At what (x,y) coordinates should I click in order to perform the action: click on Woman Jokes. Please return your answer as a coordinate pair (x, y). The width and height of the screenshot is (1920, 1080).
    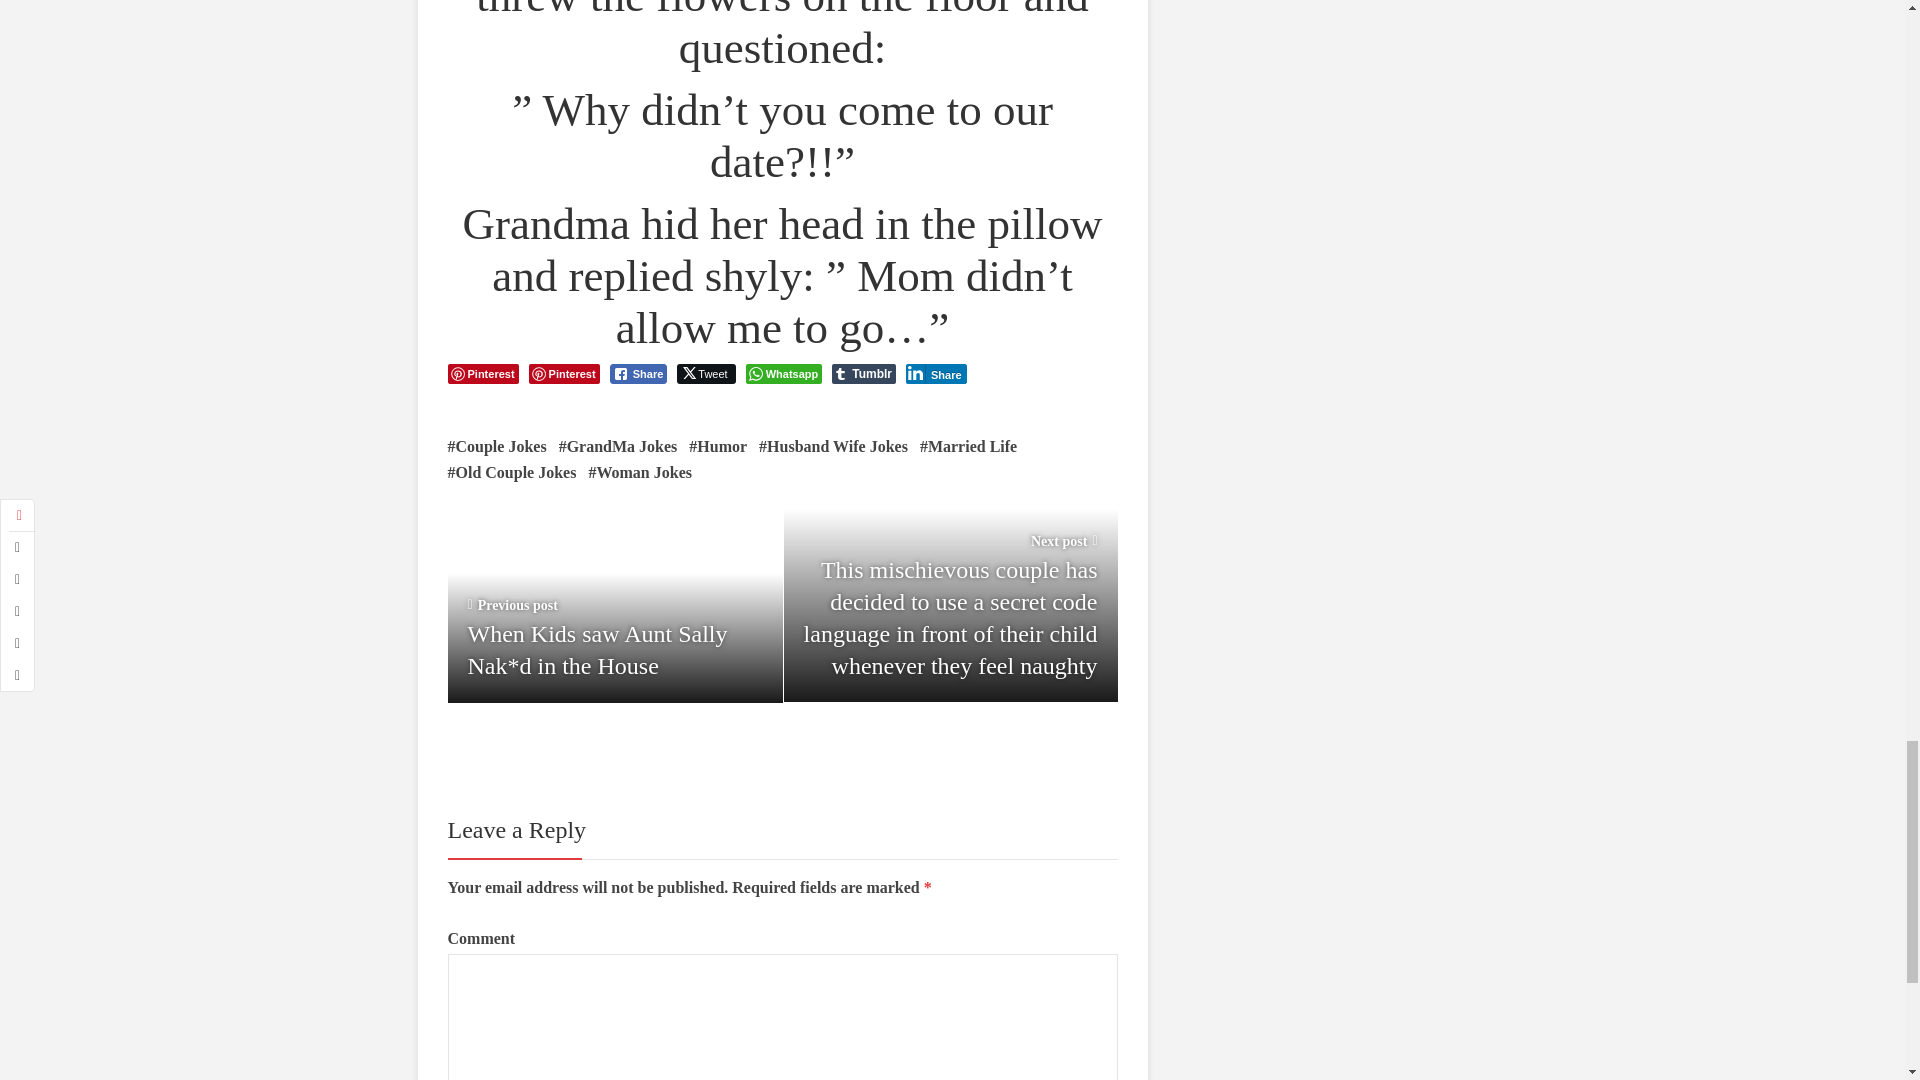
    Looking at the image, I should click on (639, 473).